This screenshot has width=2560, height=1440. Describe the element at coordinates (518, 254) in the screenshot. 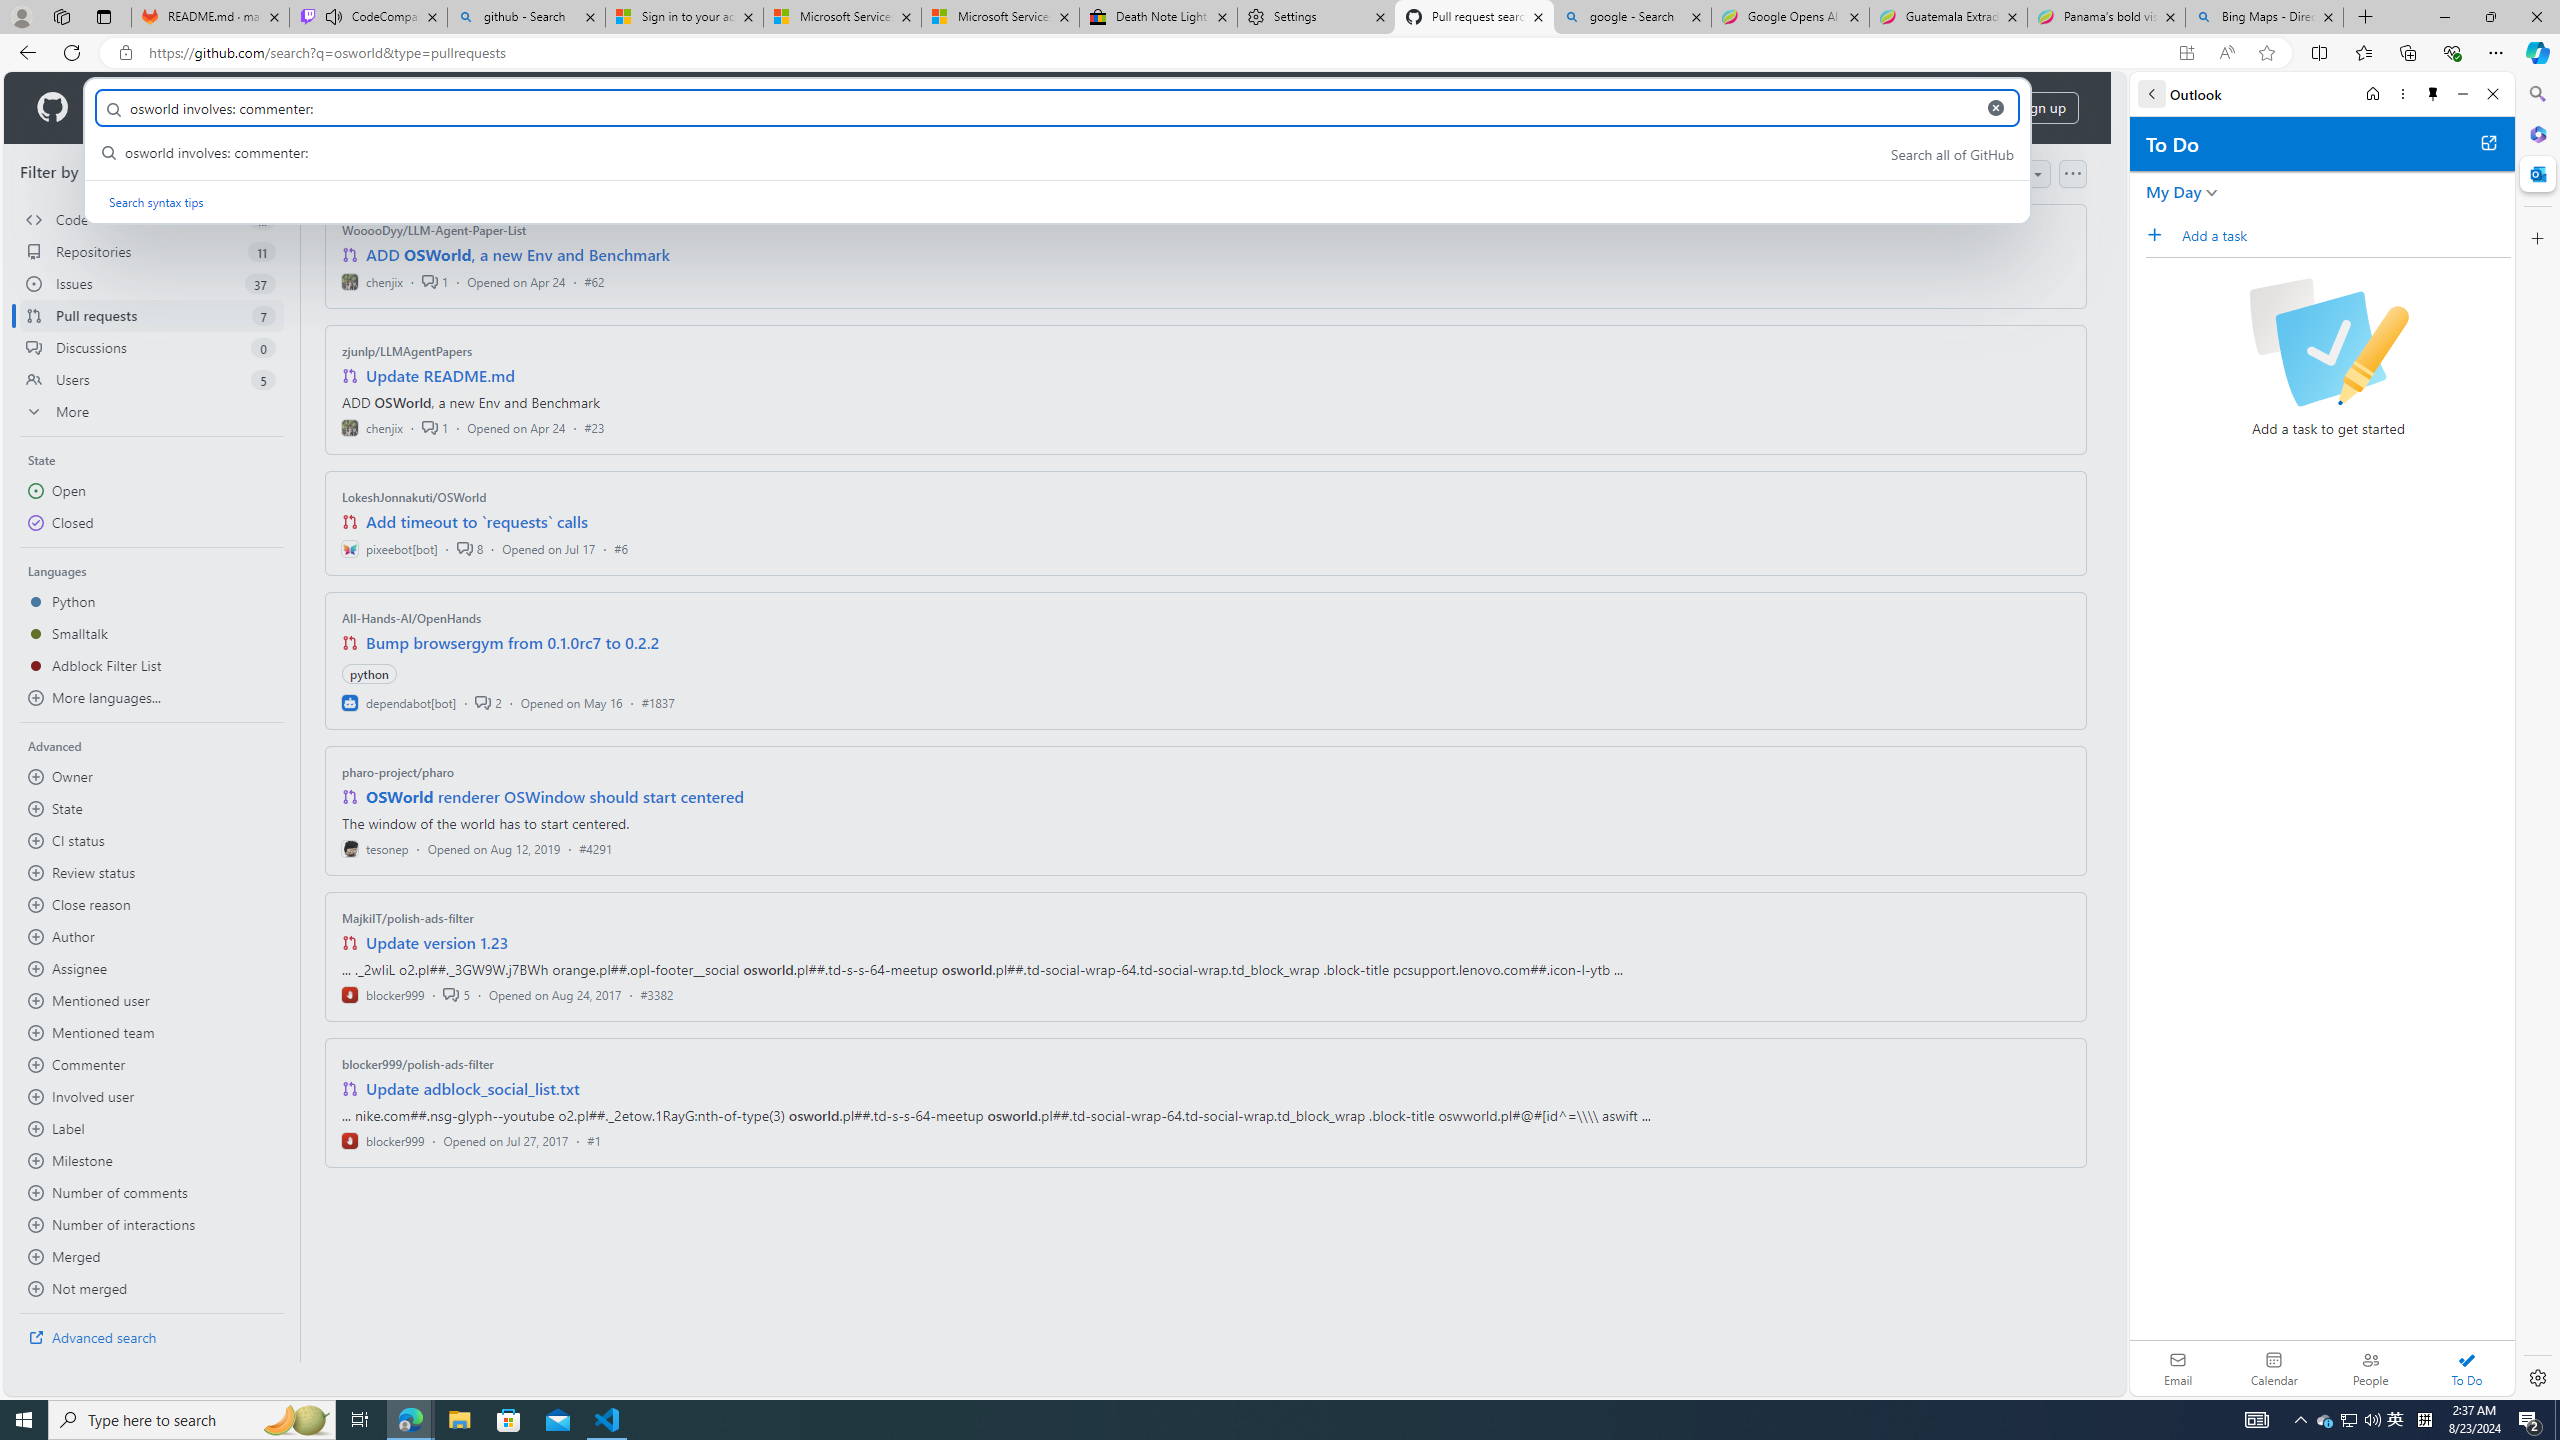

I see `ADD OSWorld, a new Env and Benchmark` at that location.